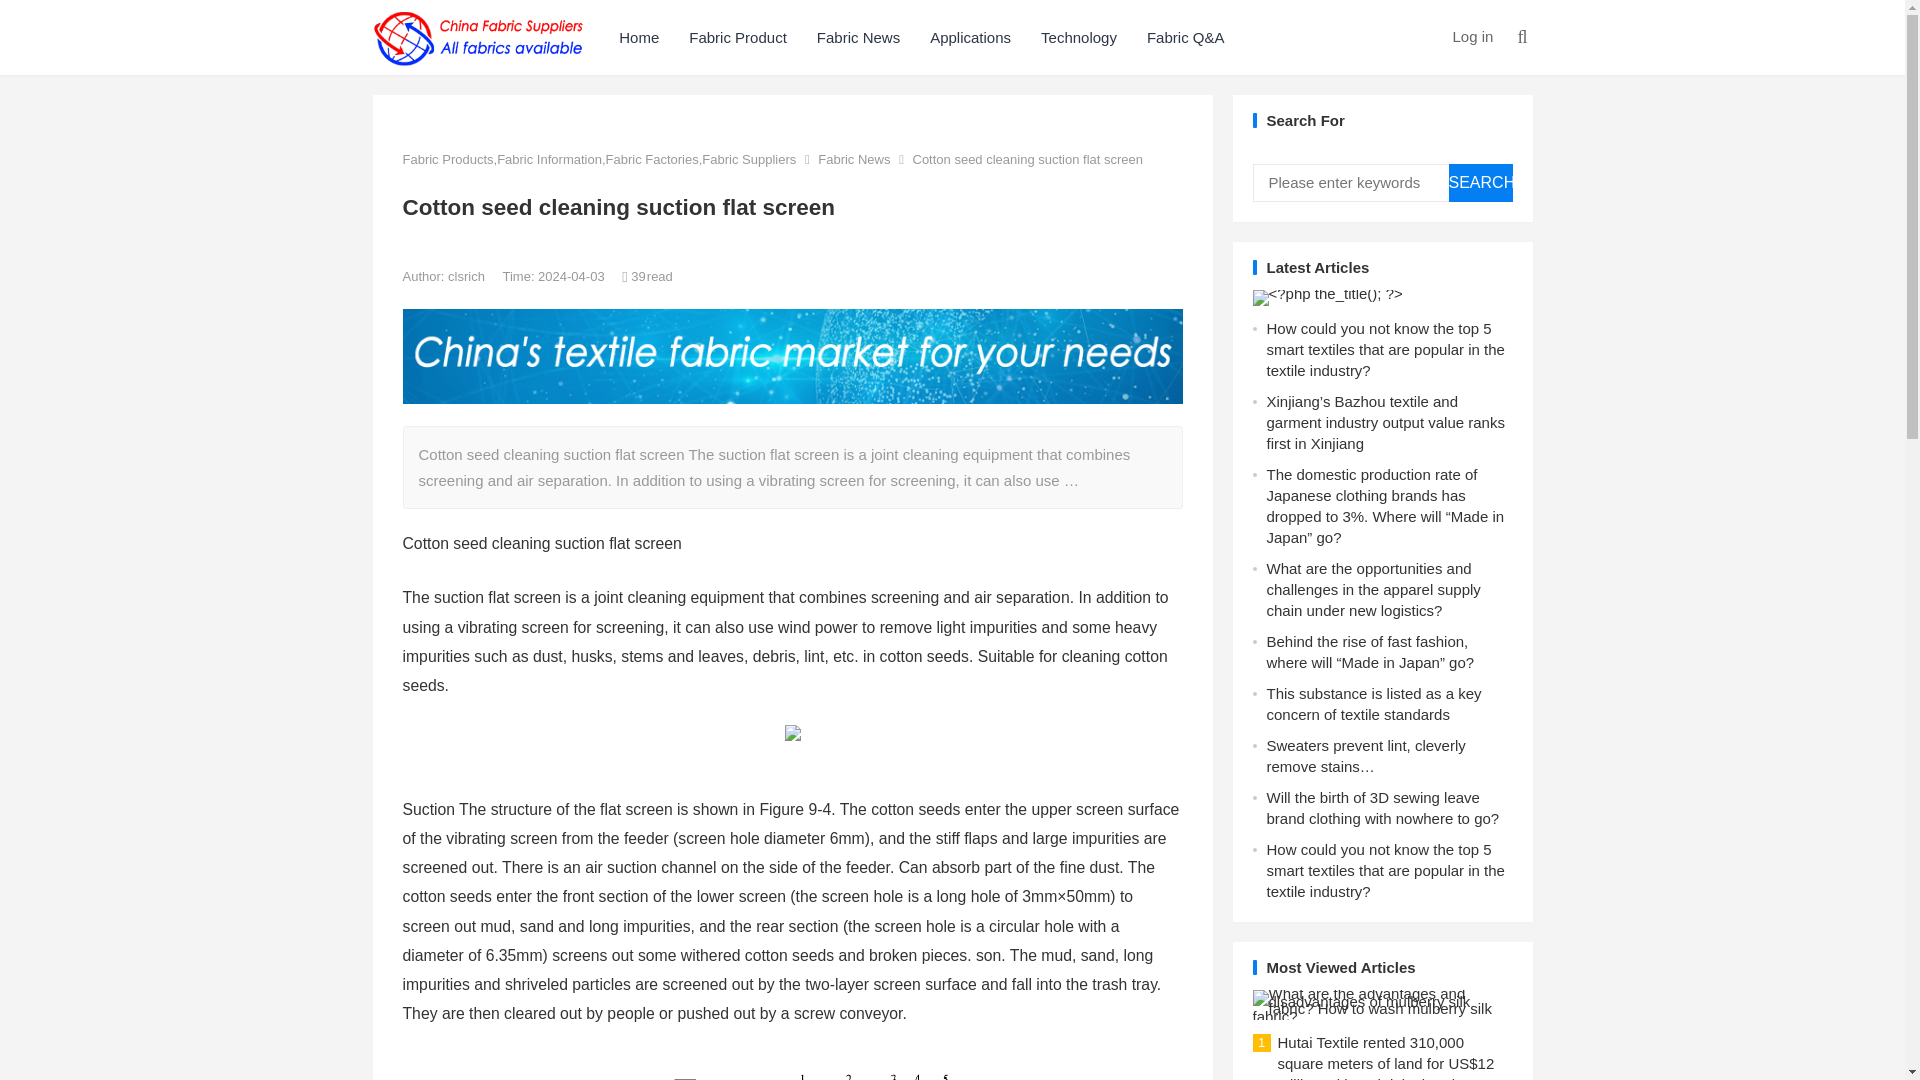 This screenshot has height=1080, width=1920. What do you see at coordinates (738, 37) in the screenshot?
I see `Fabric Product` at bounding box center [738, 37].